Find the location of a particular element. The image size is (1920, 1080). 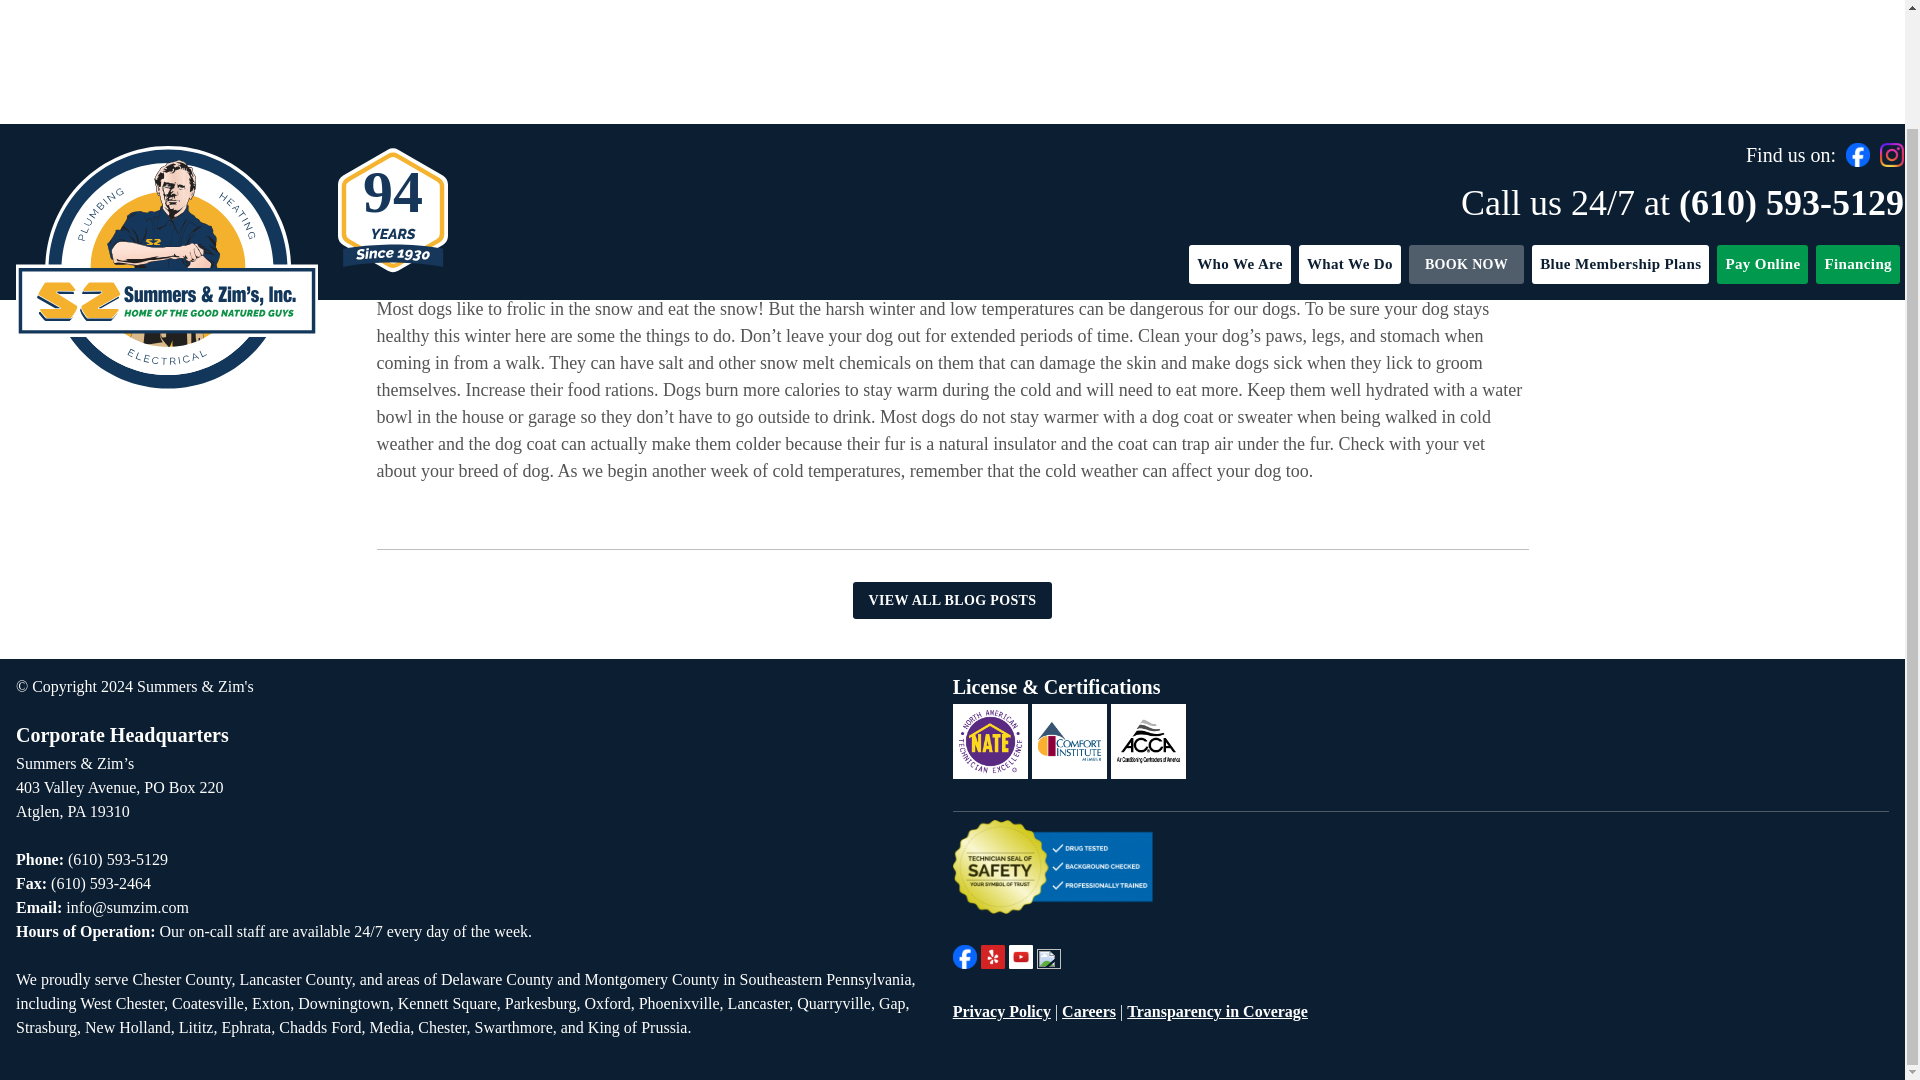

VIEW ALL BLOG POSTS is located at coordinates (952, 600).